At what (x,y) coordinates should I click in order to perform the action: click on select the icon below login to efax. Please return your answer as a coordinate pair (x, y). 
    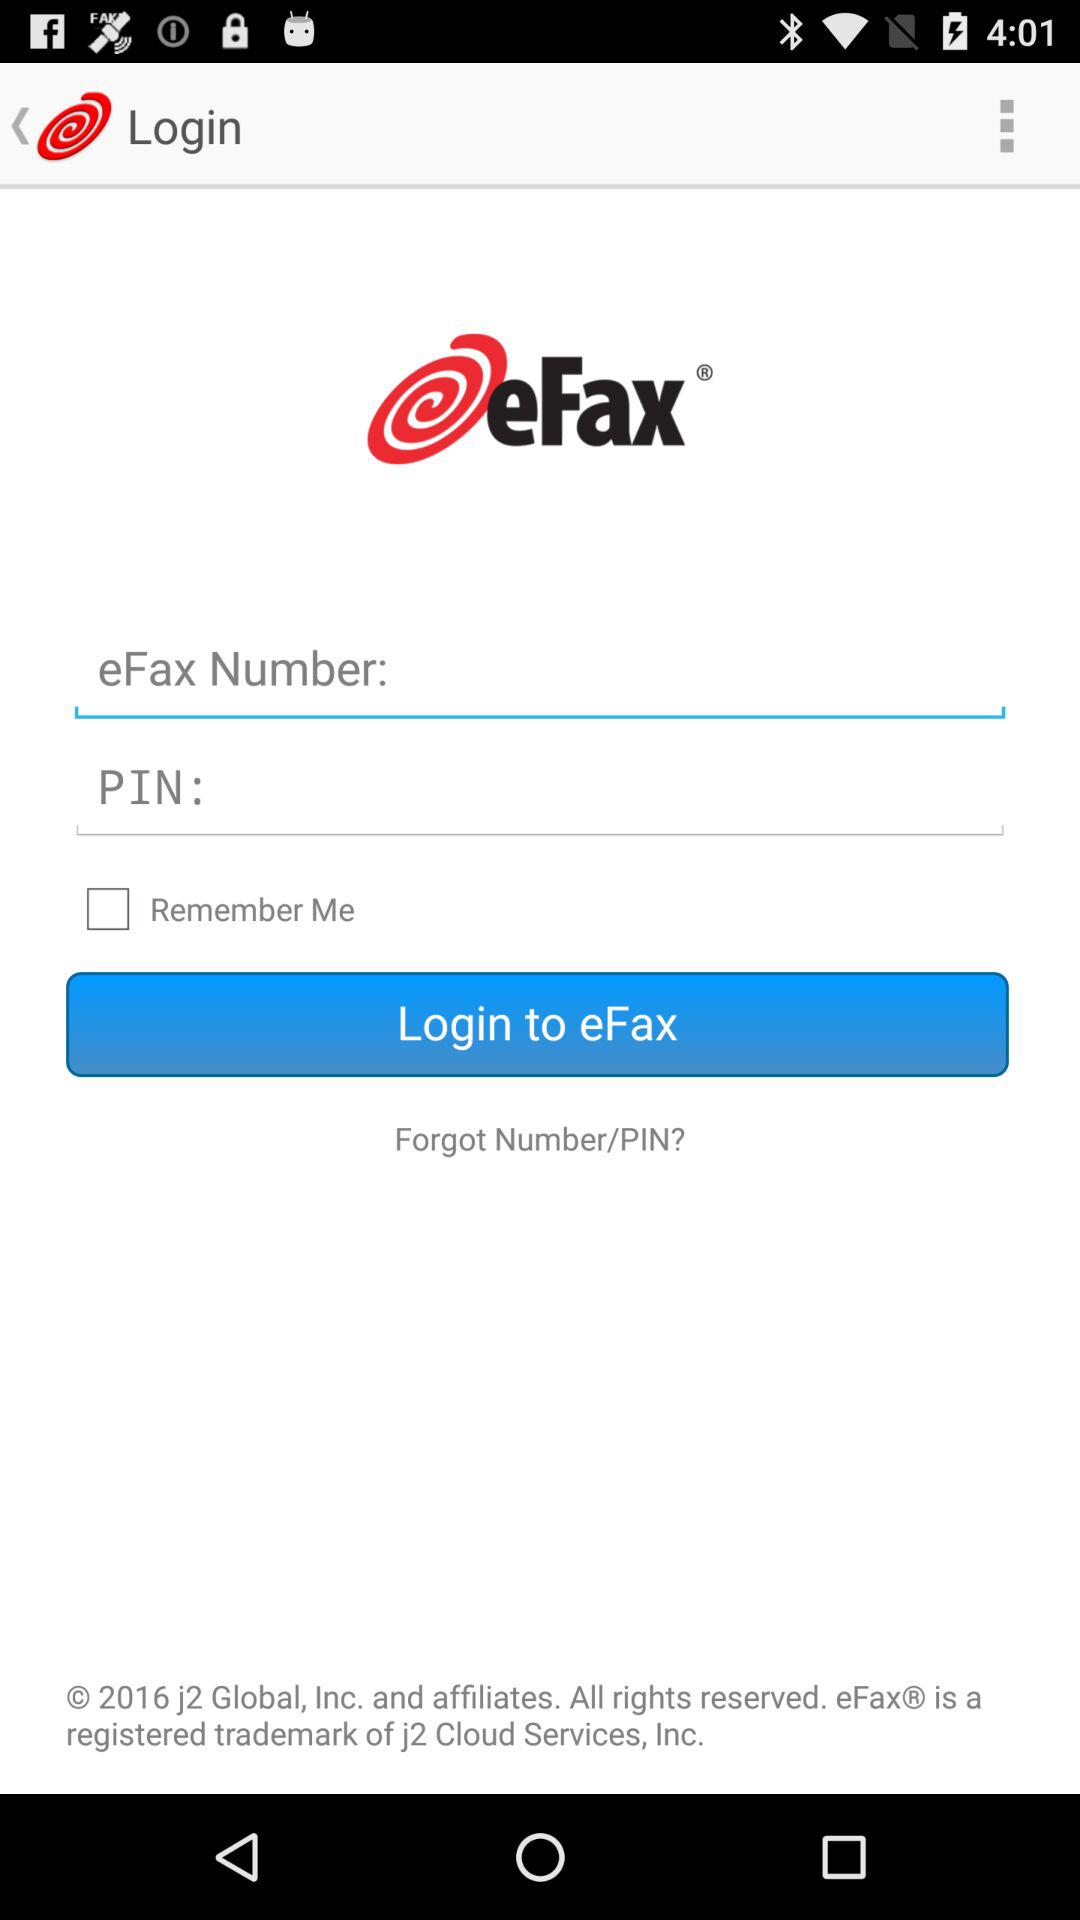
    Looking at the image, I should click on (540, 1138).